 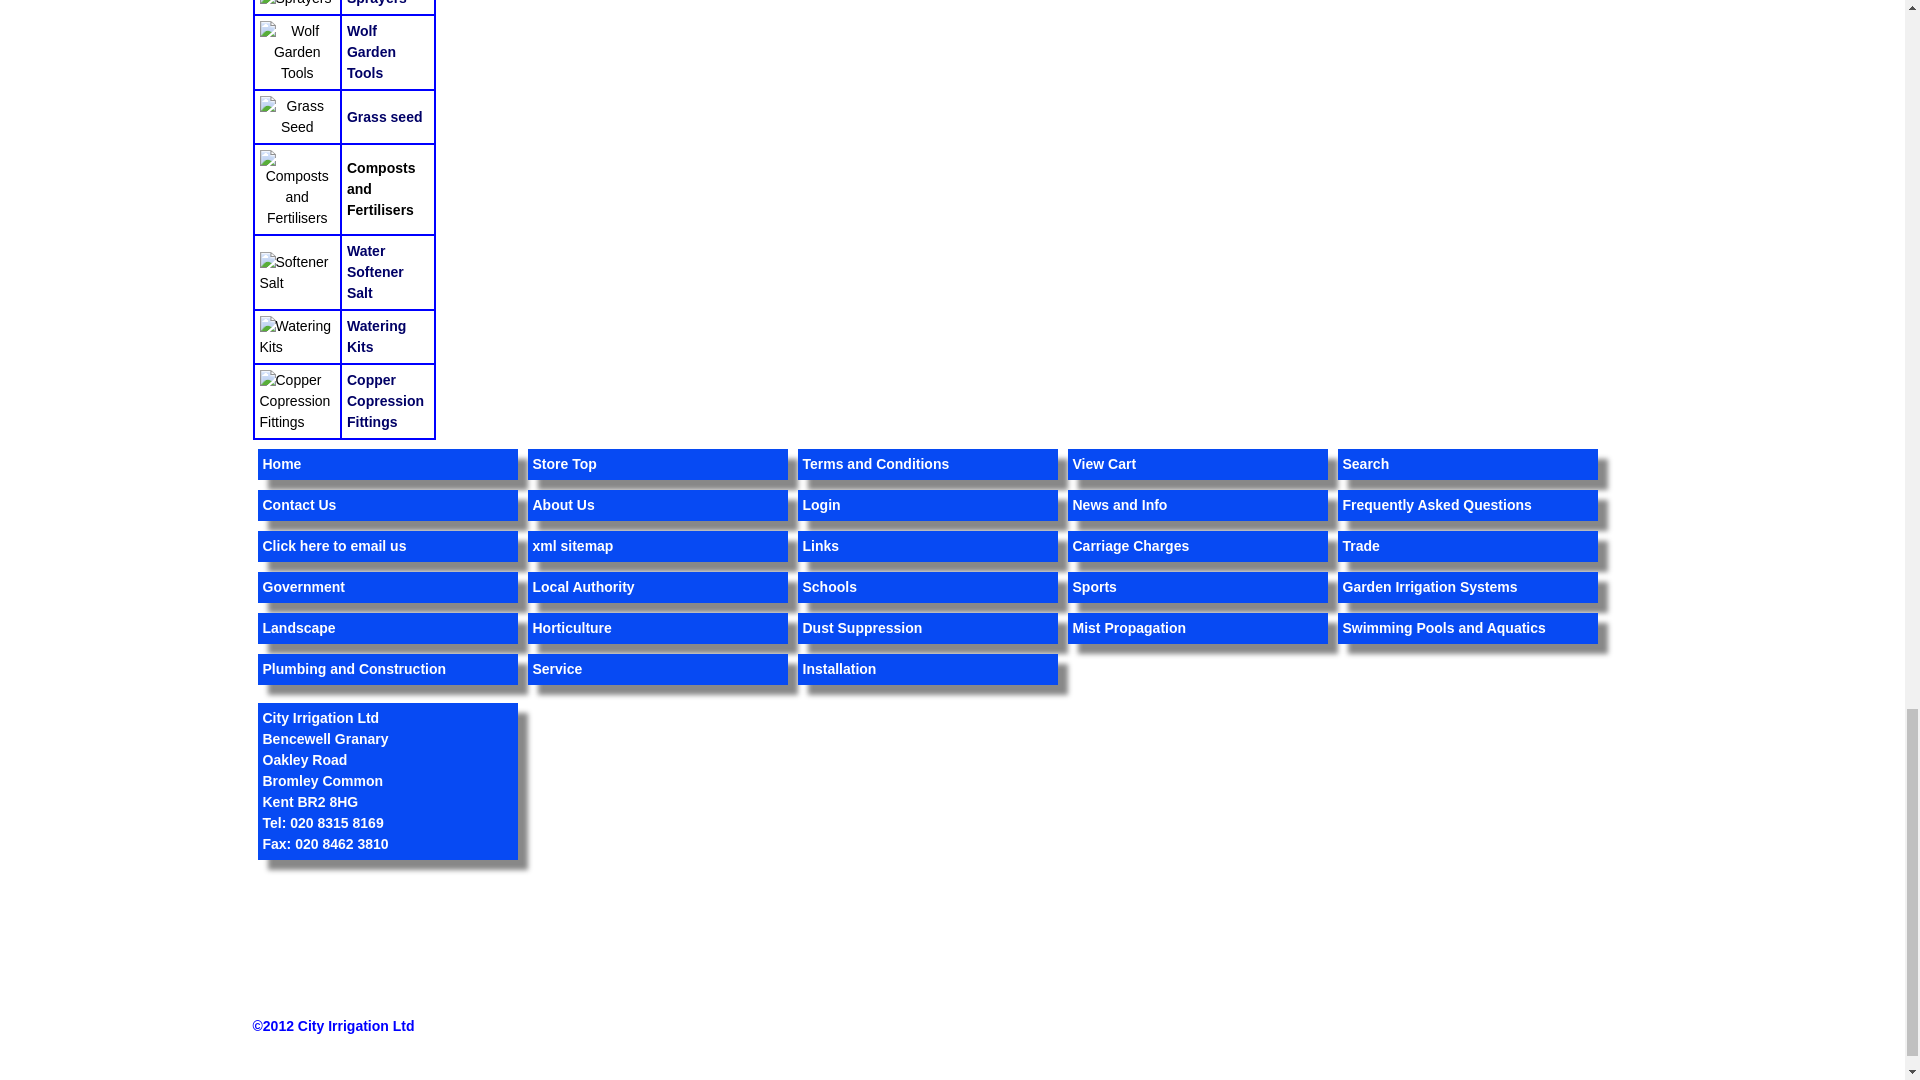 What do you see at coordinates (281, 463) in the screenshot?
I see `Home` at bounding box center [281, 463].